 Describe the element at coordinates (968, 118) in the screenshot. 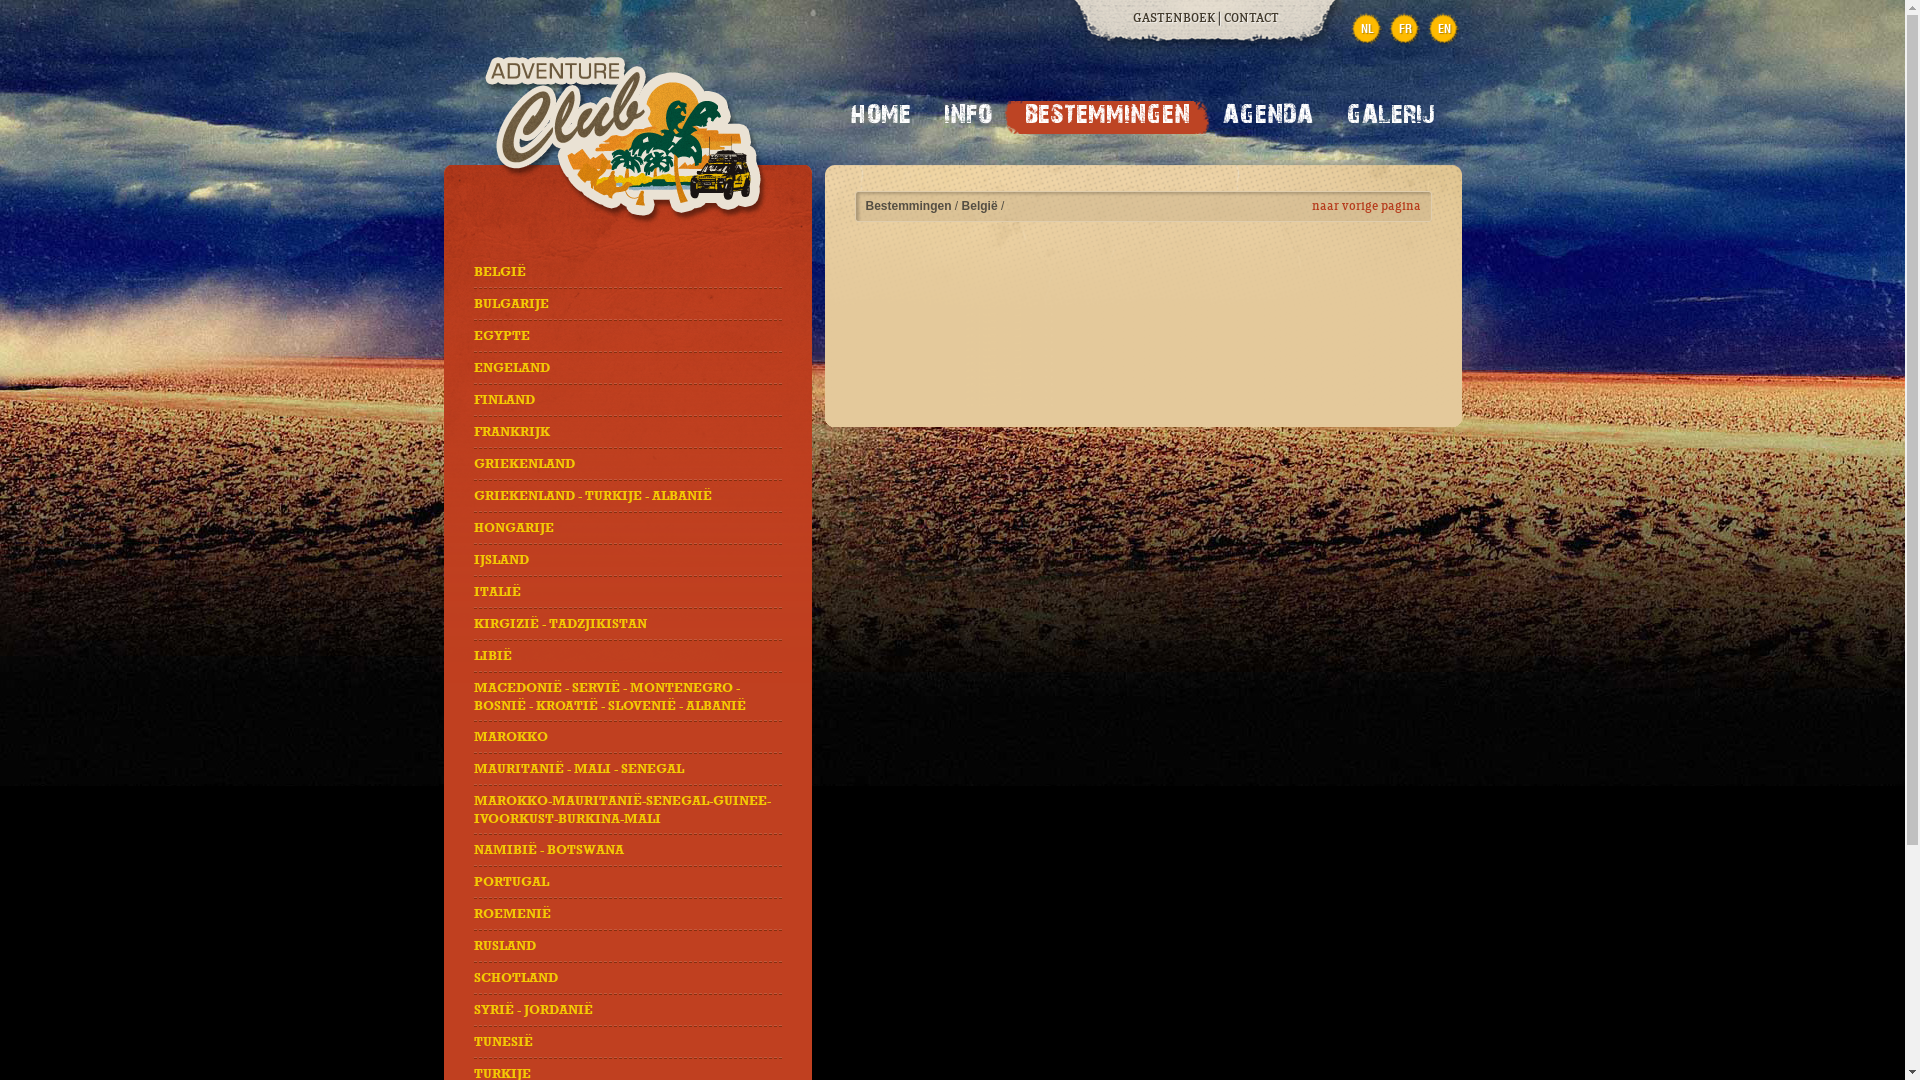

I see `INFO` at that location.